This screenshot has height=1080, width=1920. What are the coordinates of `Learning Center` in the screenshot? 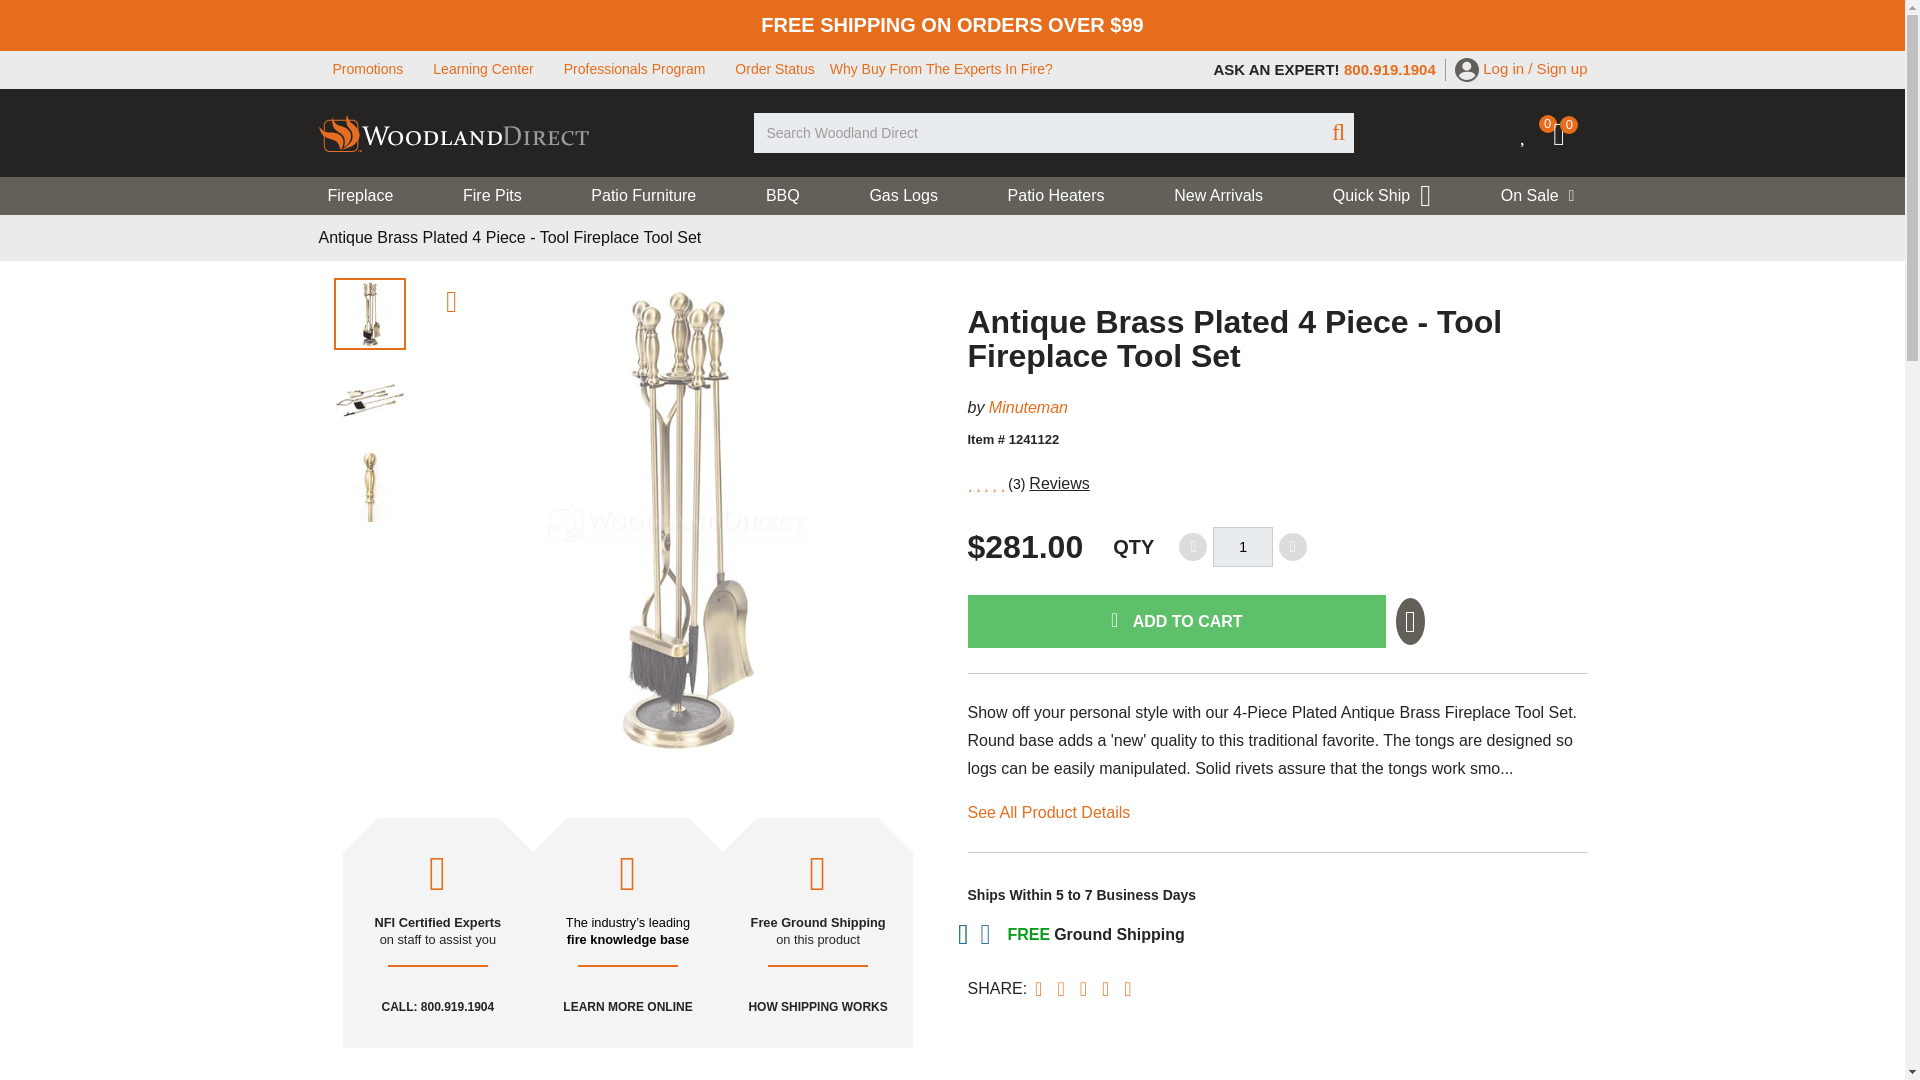 It's located at (483, 69).